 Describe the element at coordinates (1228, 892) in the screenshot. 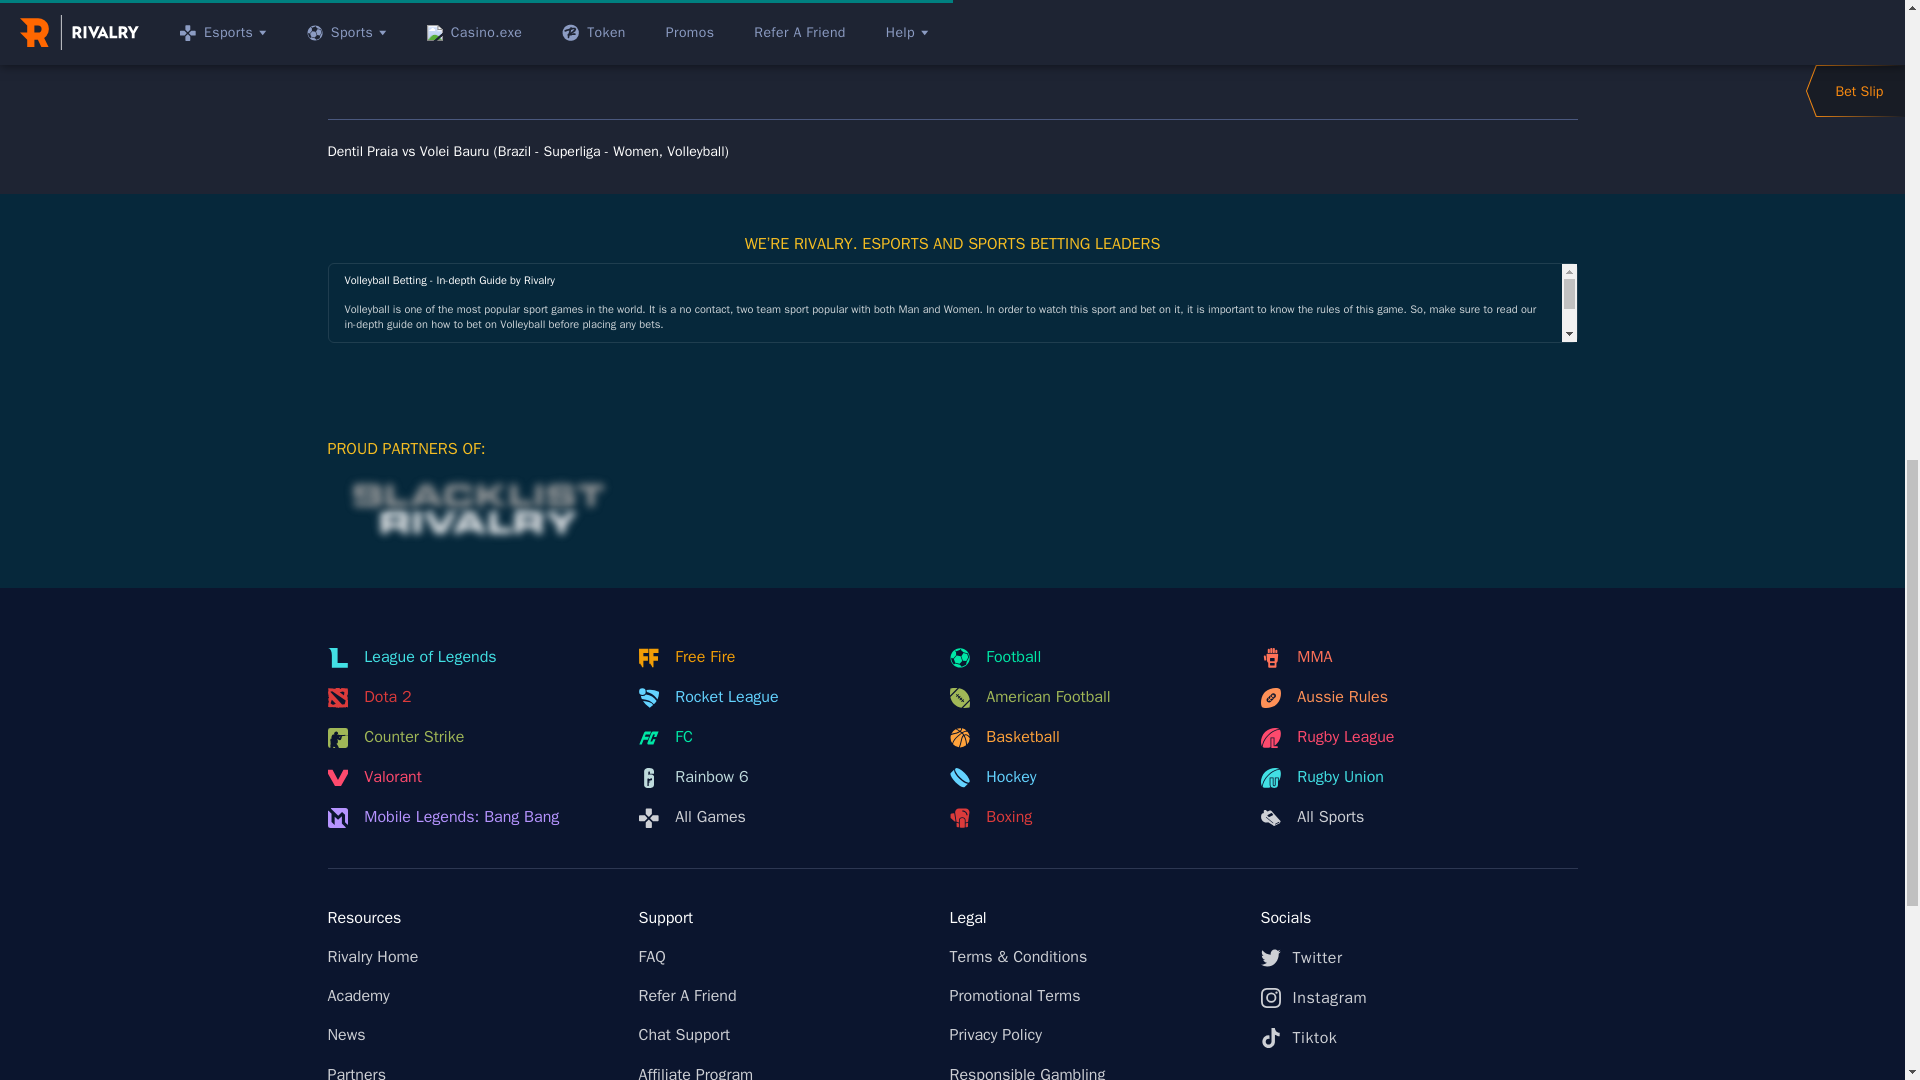

I see `FIVB` at that location.